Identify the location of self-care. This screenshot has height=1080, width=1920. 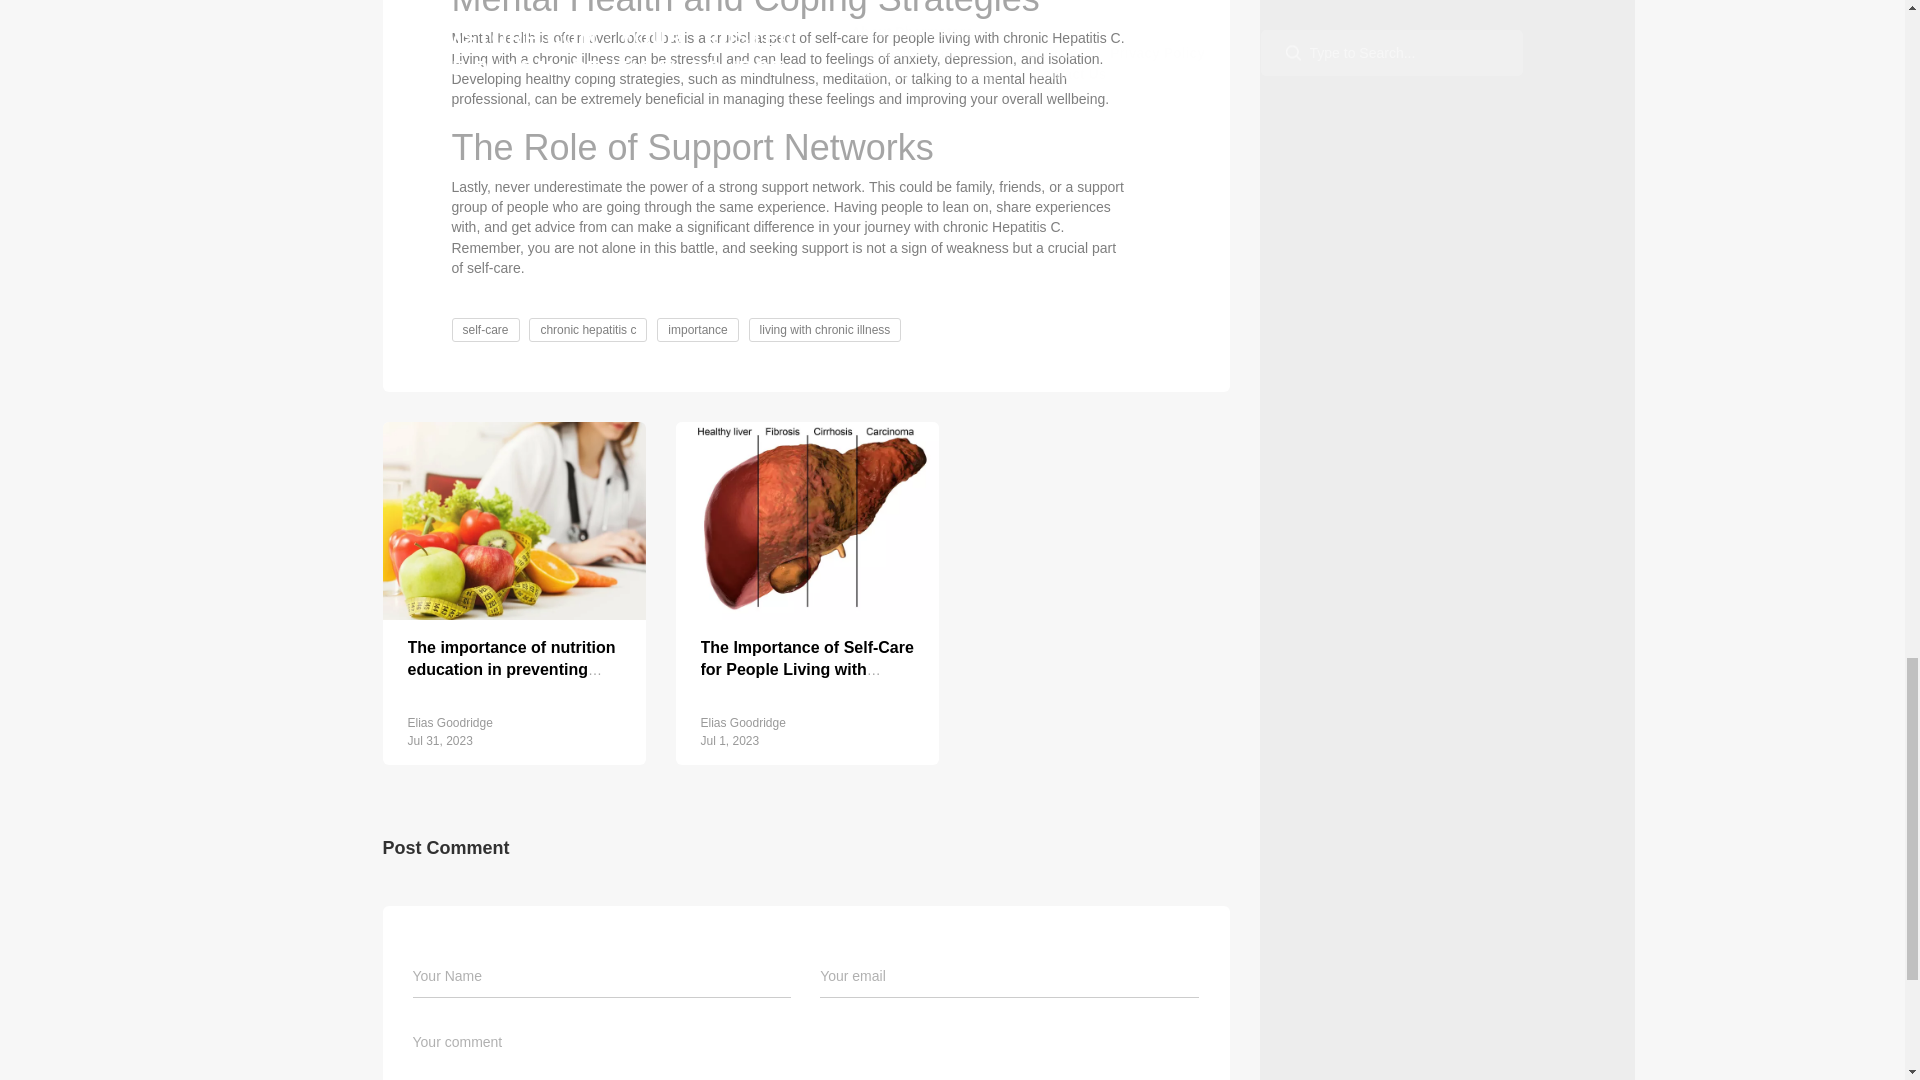
(484, 330).